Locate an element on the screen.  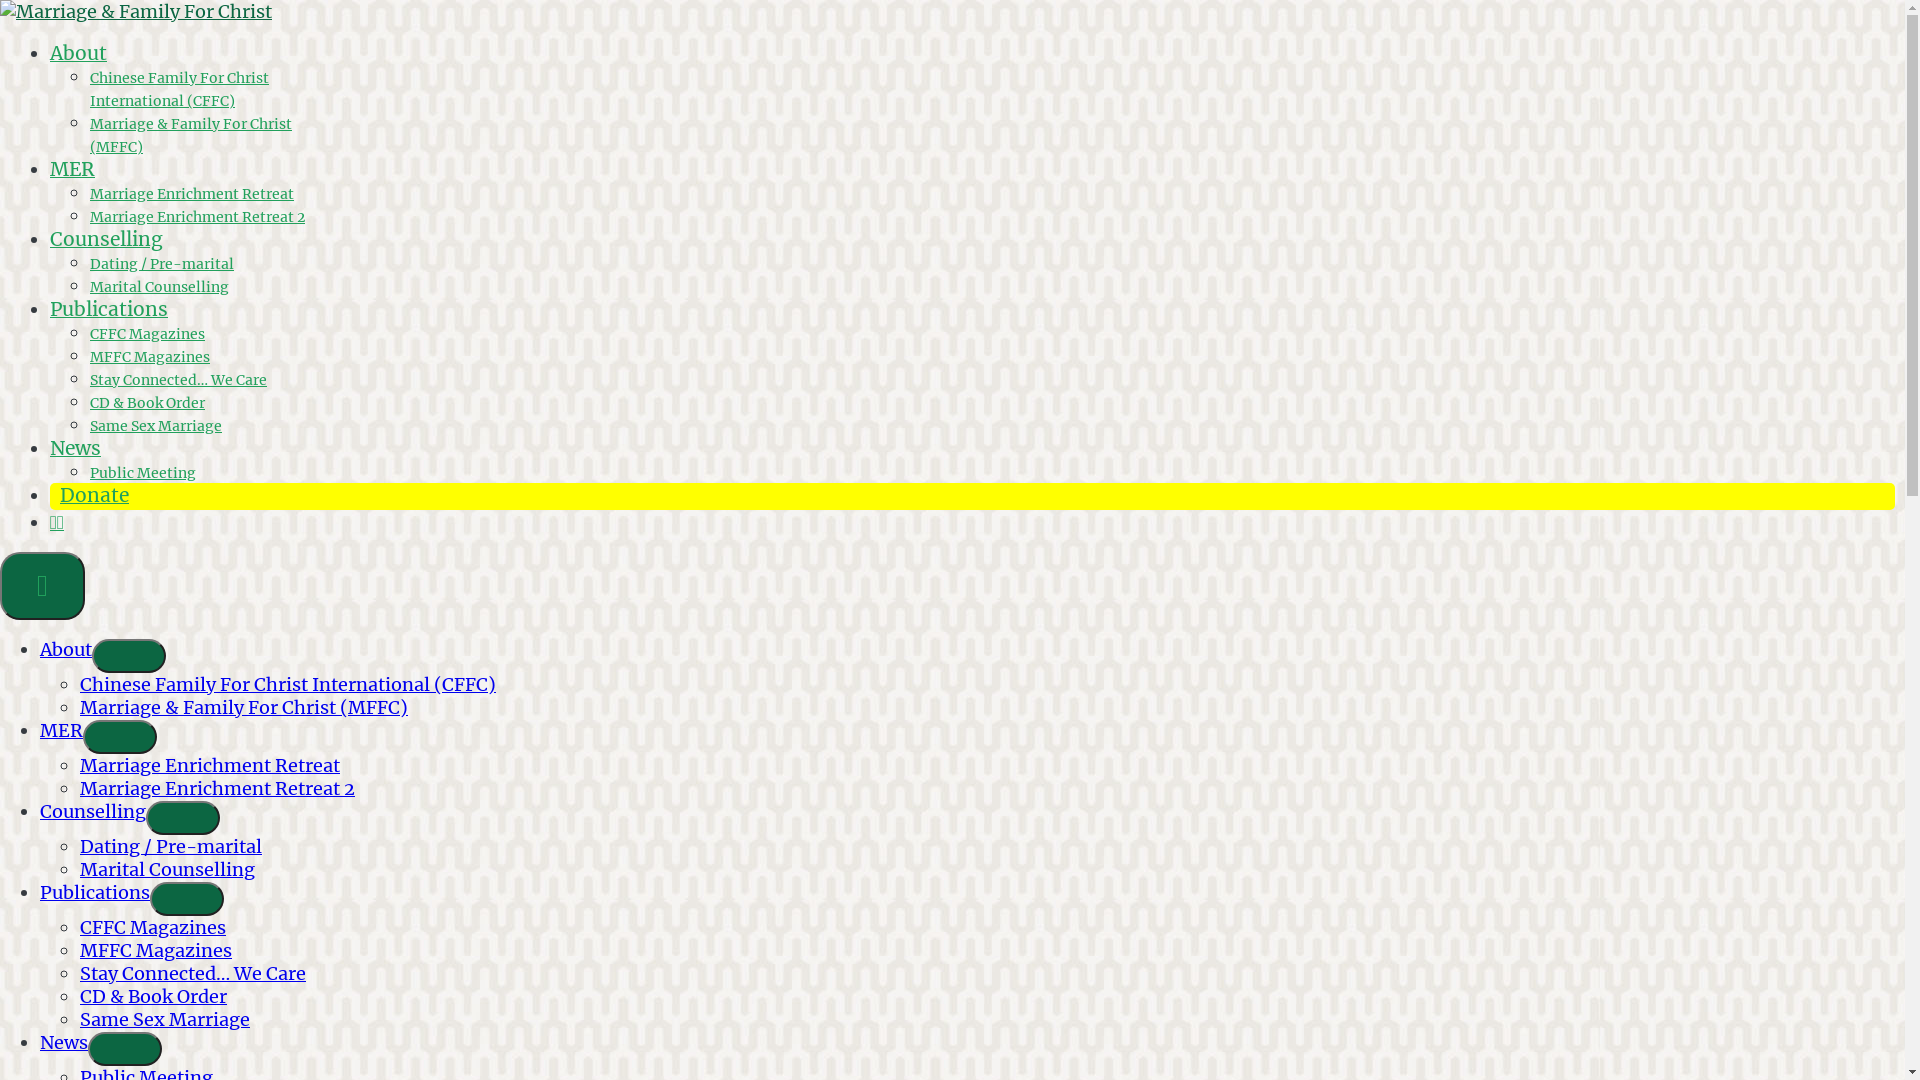
Marriage Enrichment Retreat 2 is located at coordinates (198, 217).